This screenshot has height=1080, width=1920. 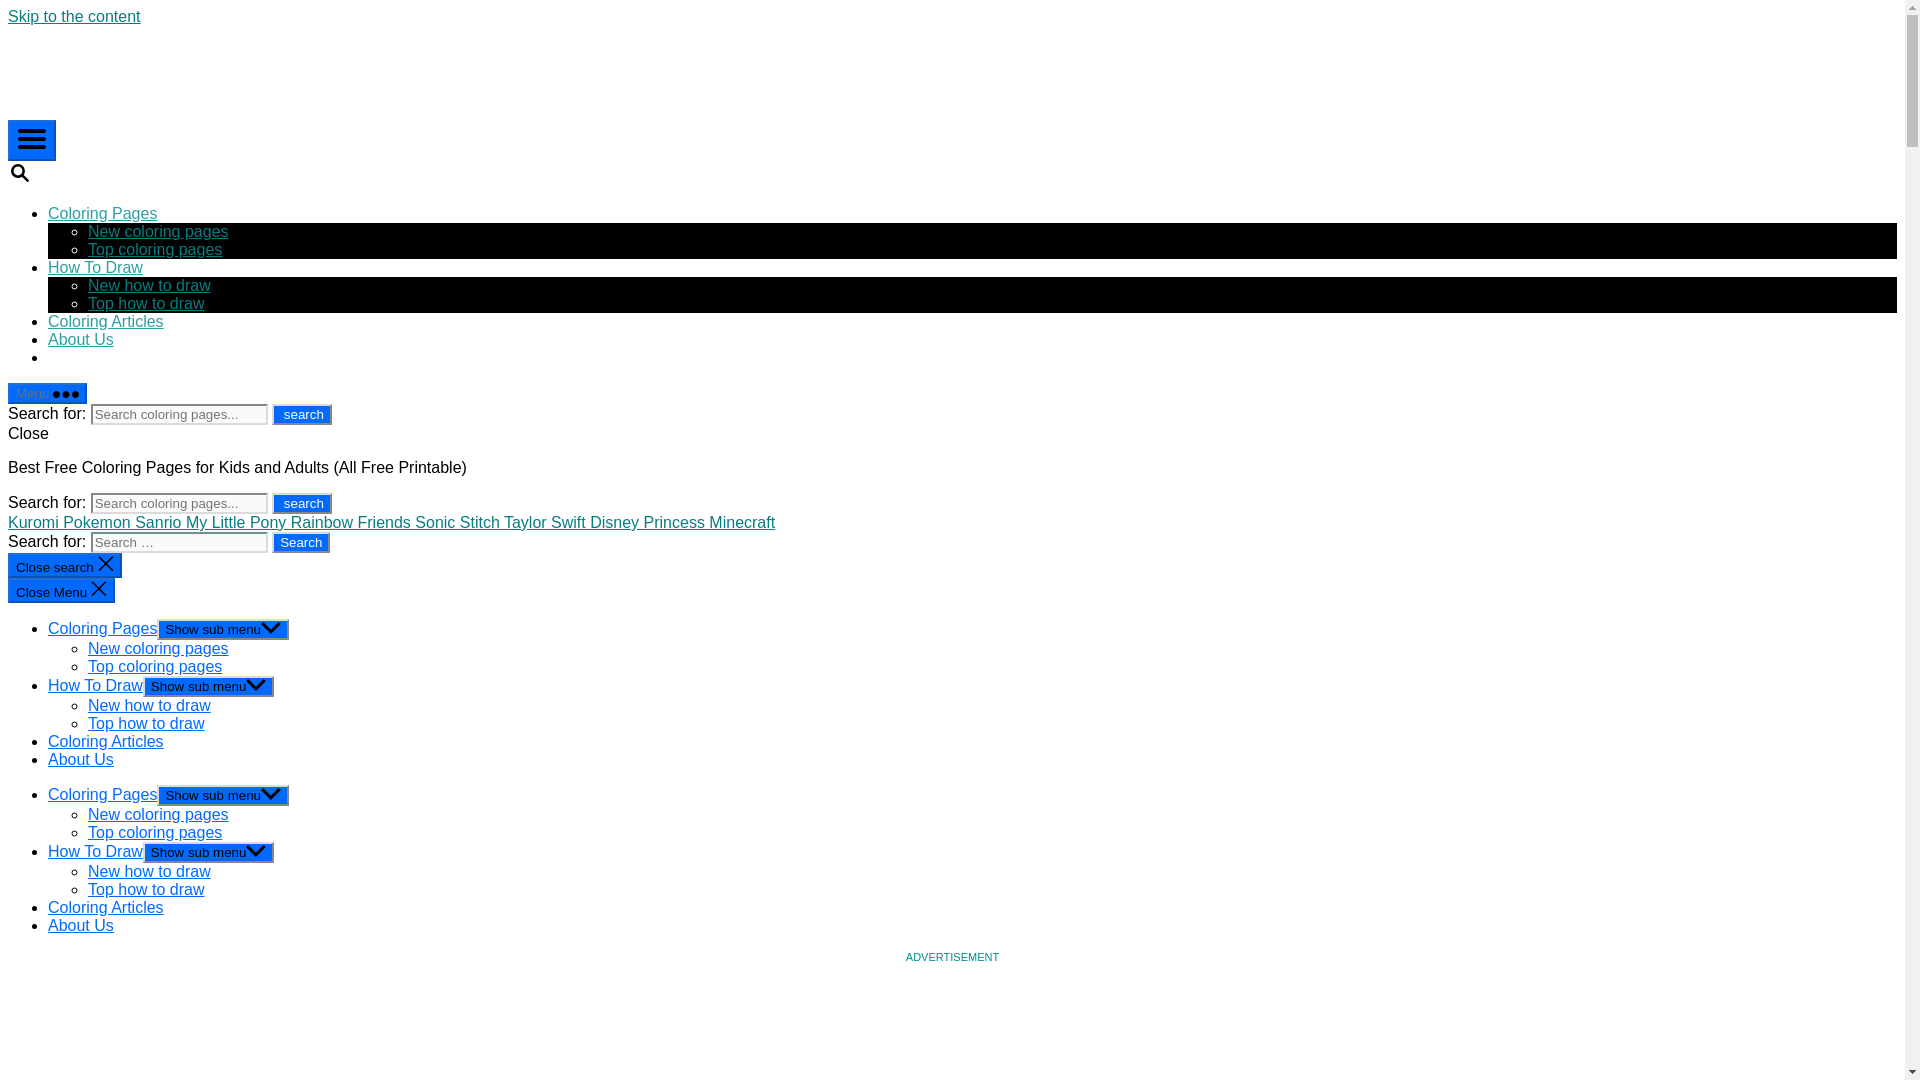 I want to click on Minecraft, so click(x=742, y=522).